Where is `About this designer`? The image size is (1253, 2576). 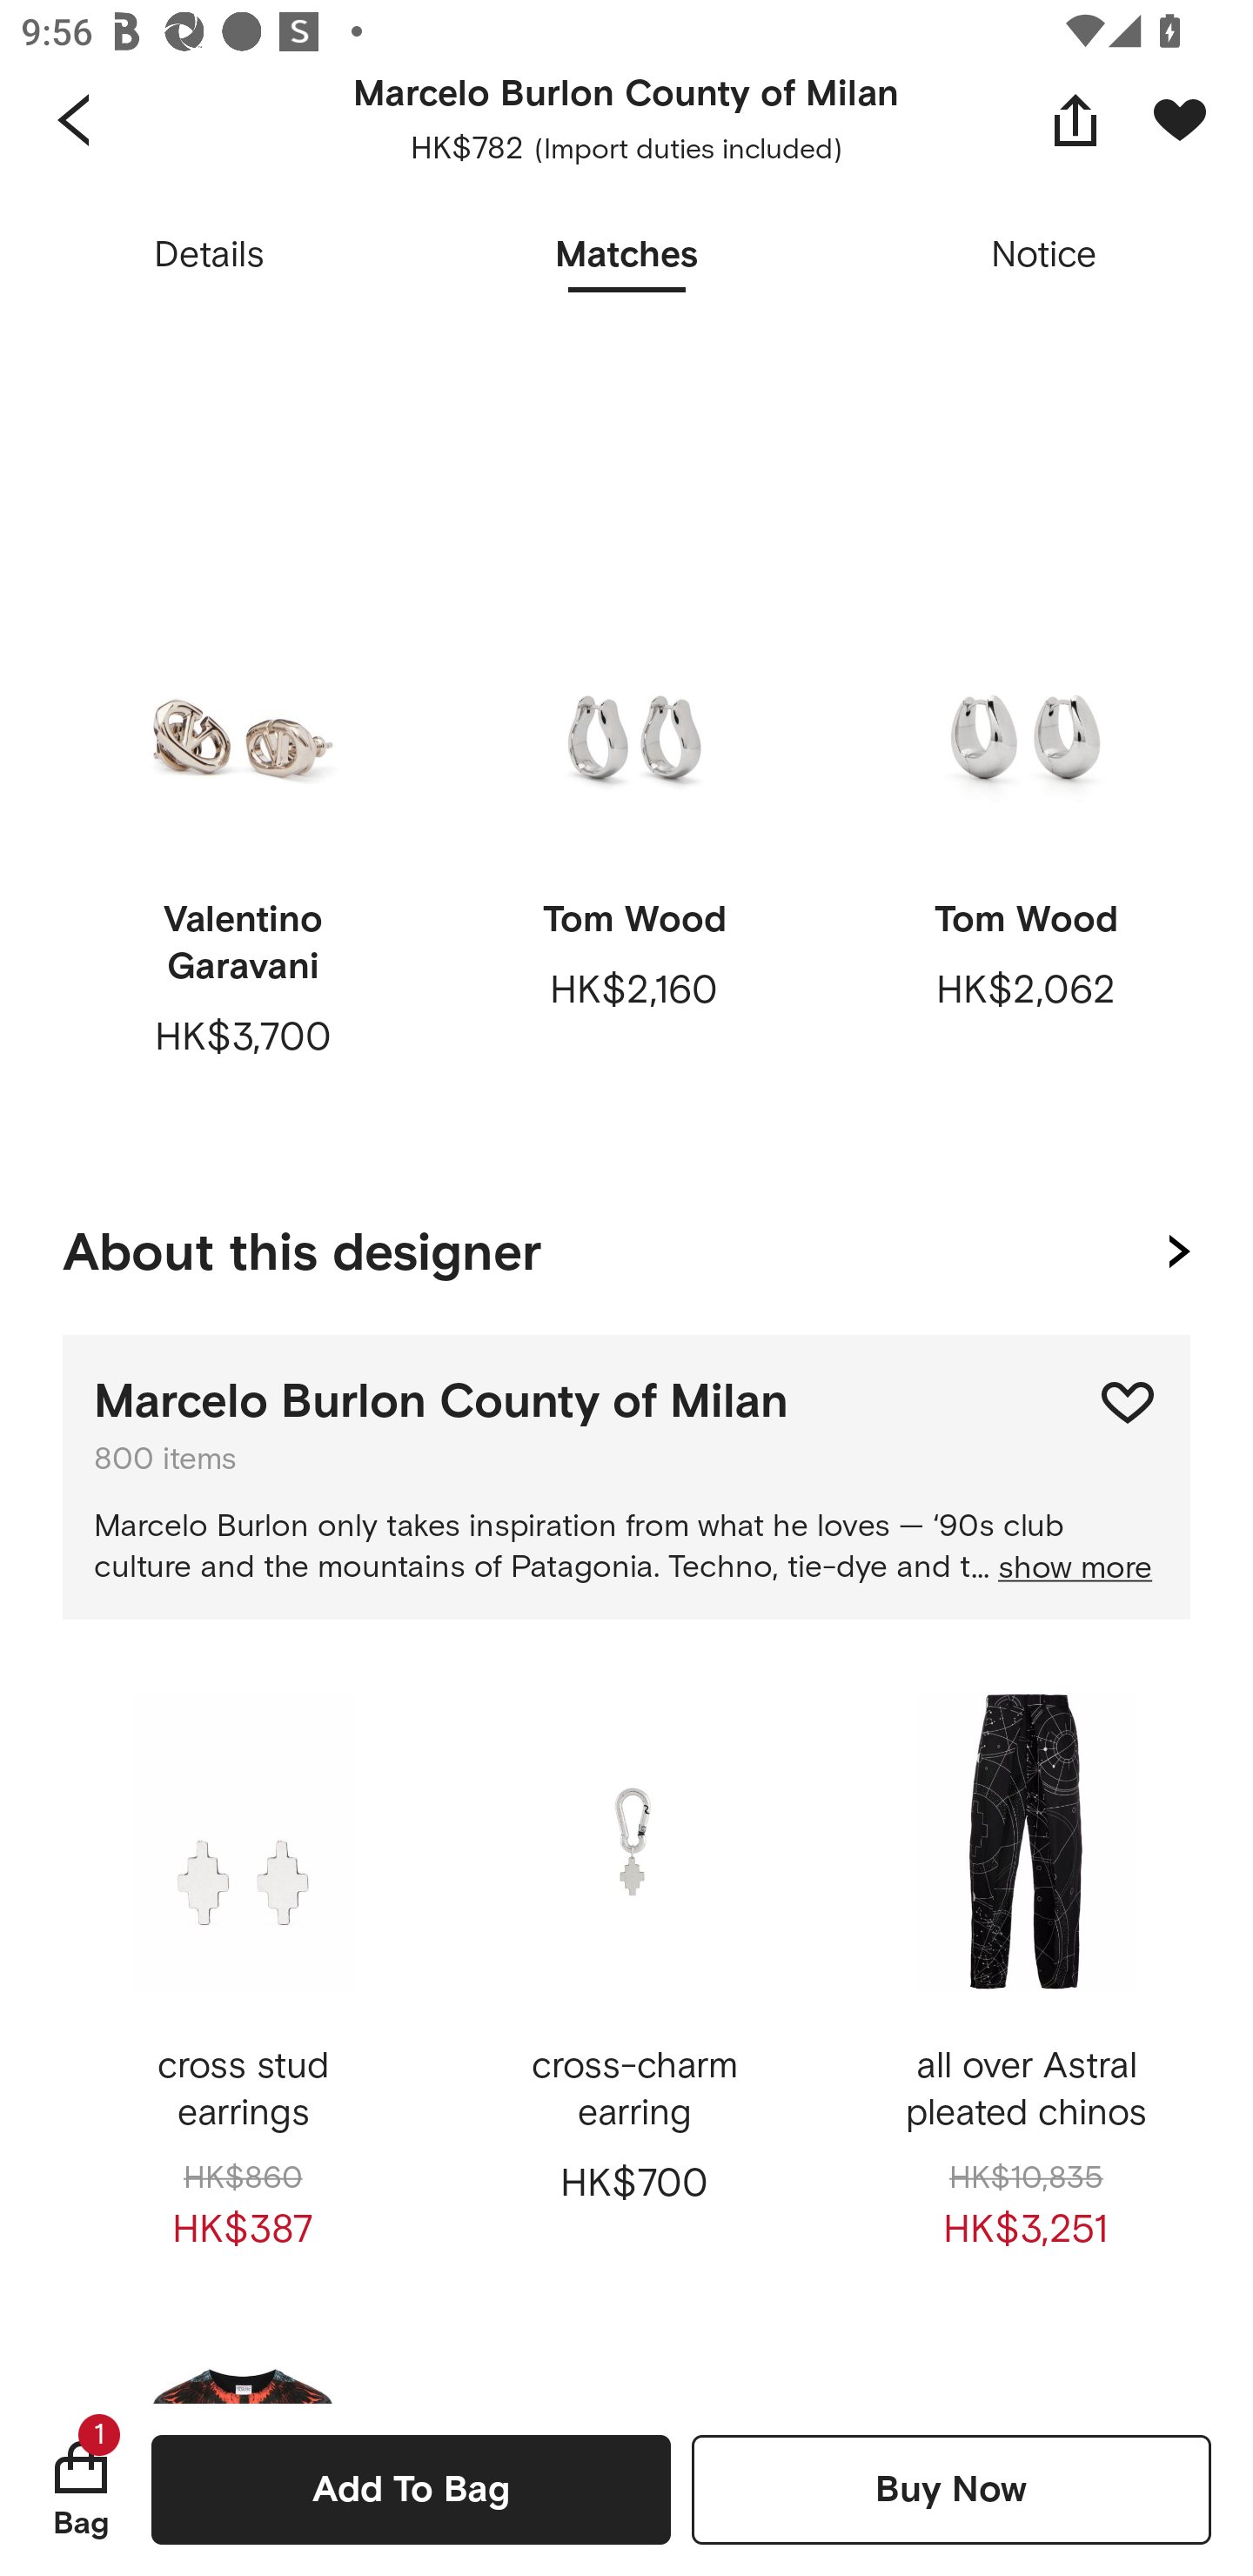
About this designer is located at coordinates (626, 1245).